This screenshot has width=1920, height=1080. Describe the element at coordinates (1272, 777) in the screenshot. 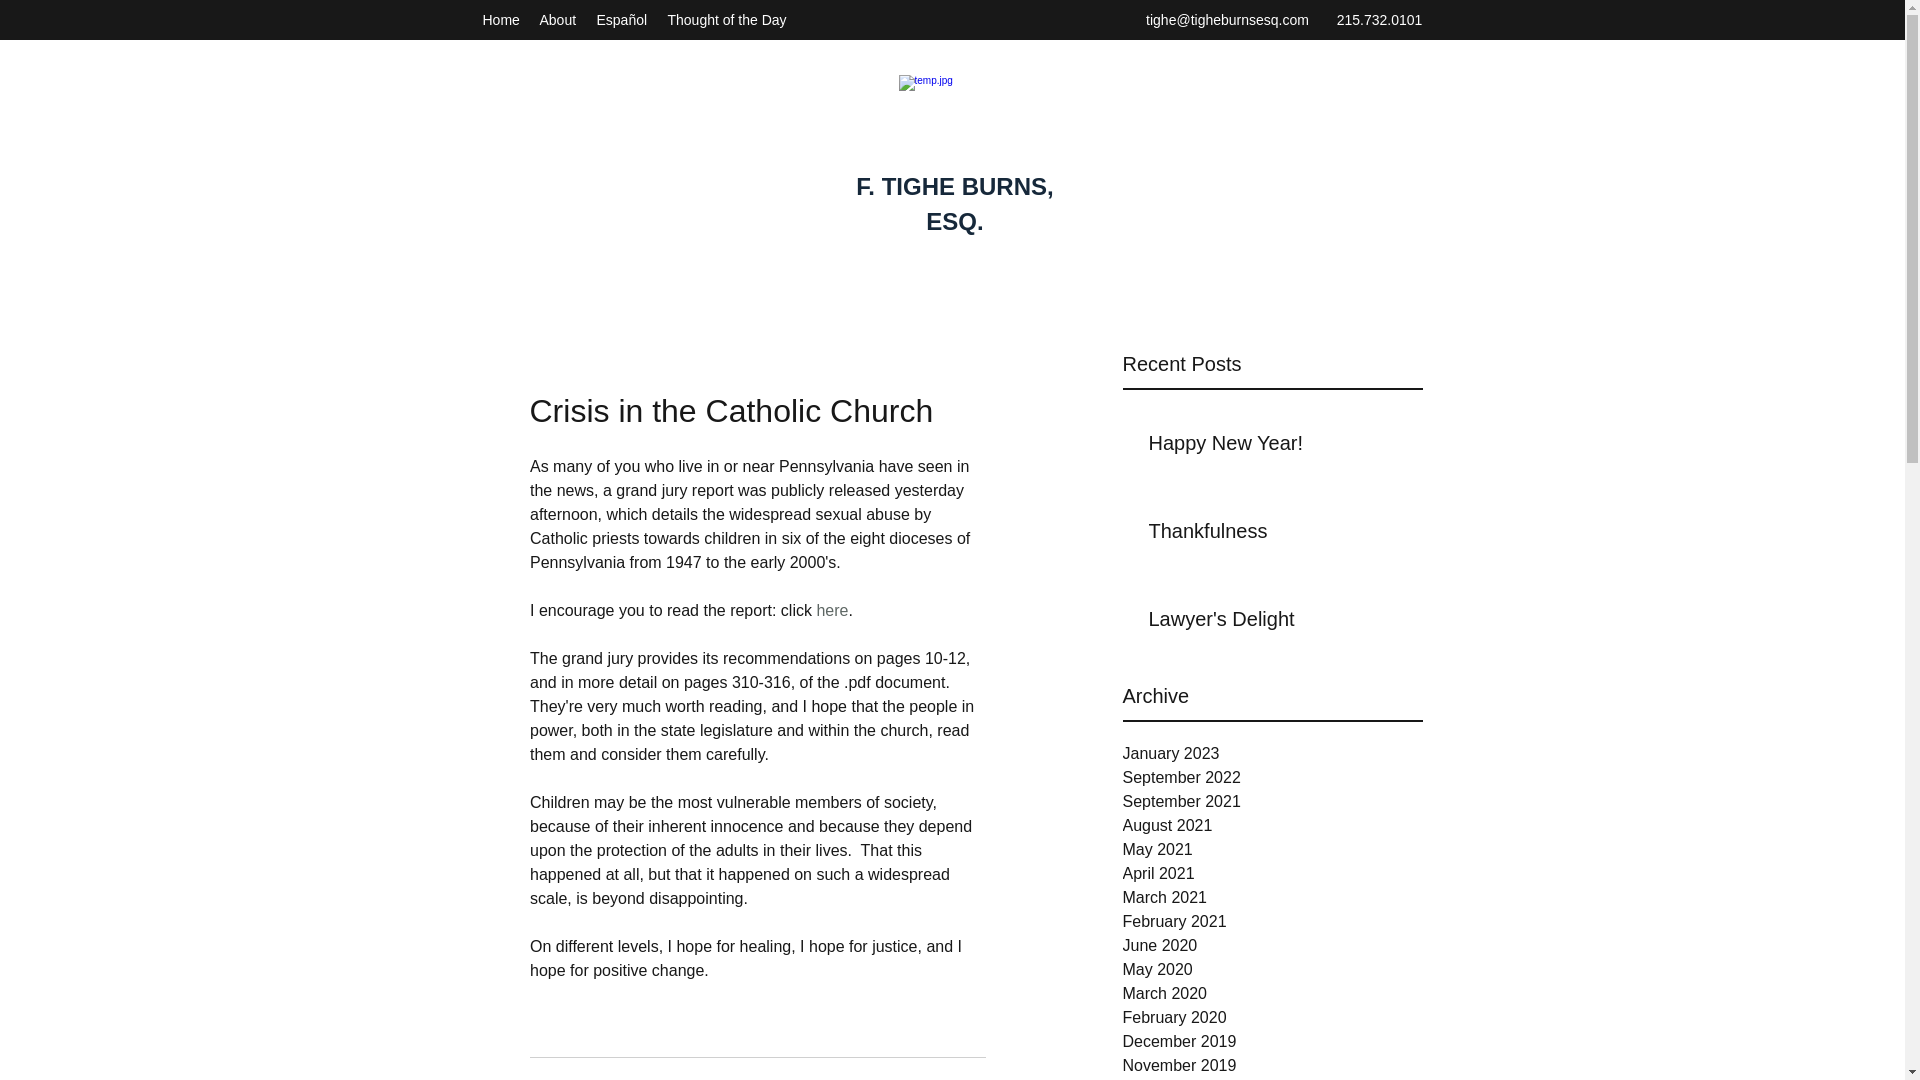

I see `September 2022` at that location.